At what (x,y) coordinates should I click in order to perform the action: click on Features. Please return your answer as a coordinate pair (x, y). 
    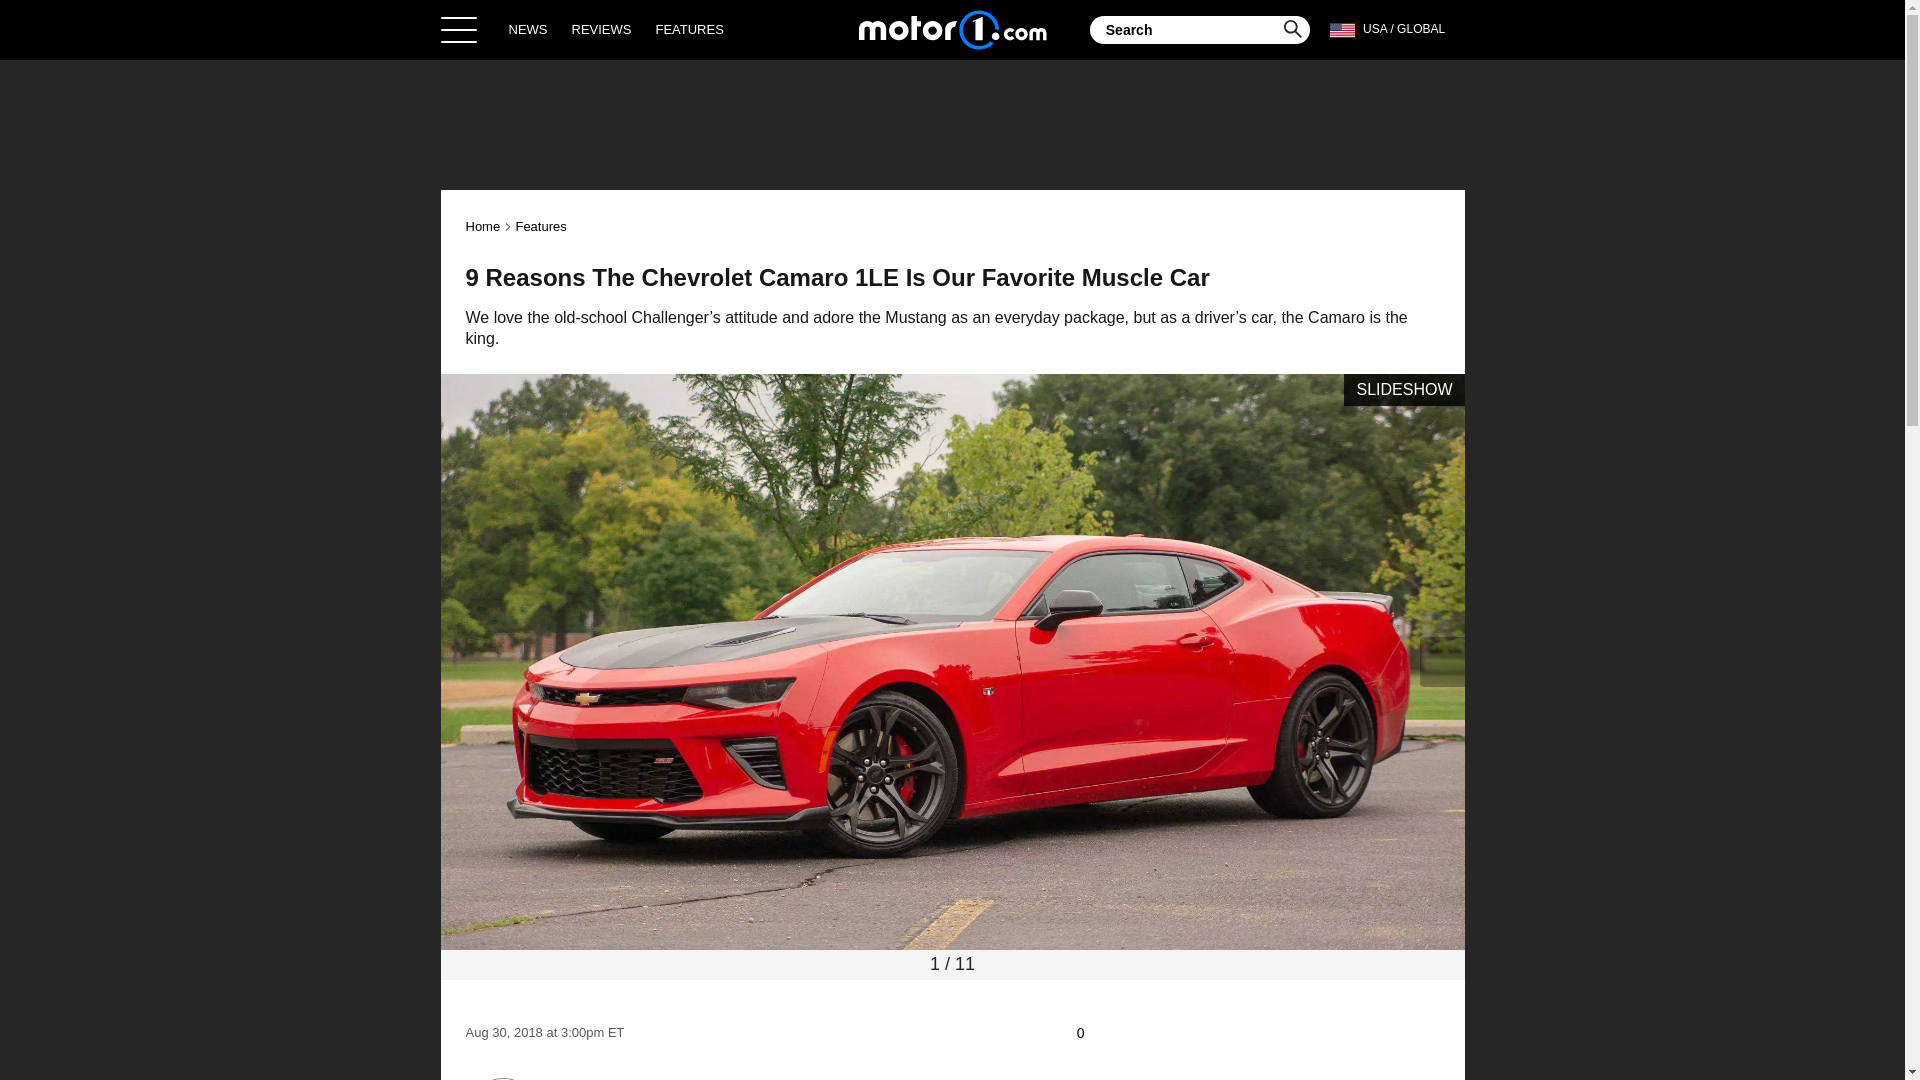
    Looking at the image, I should click on (540, 226).